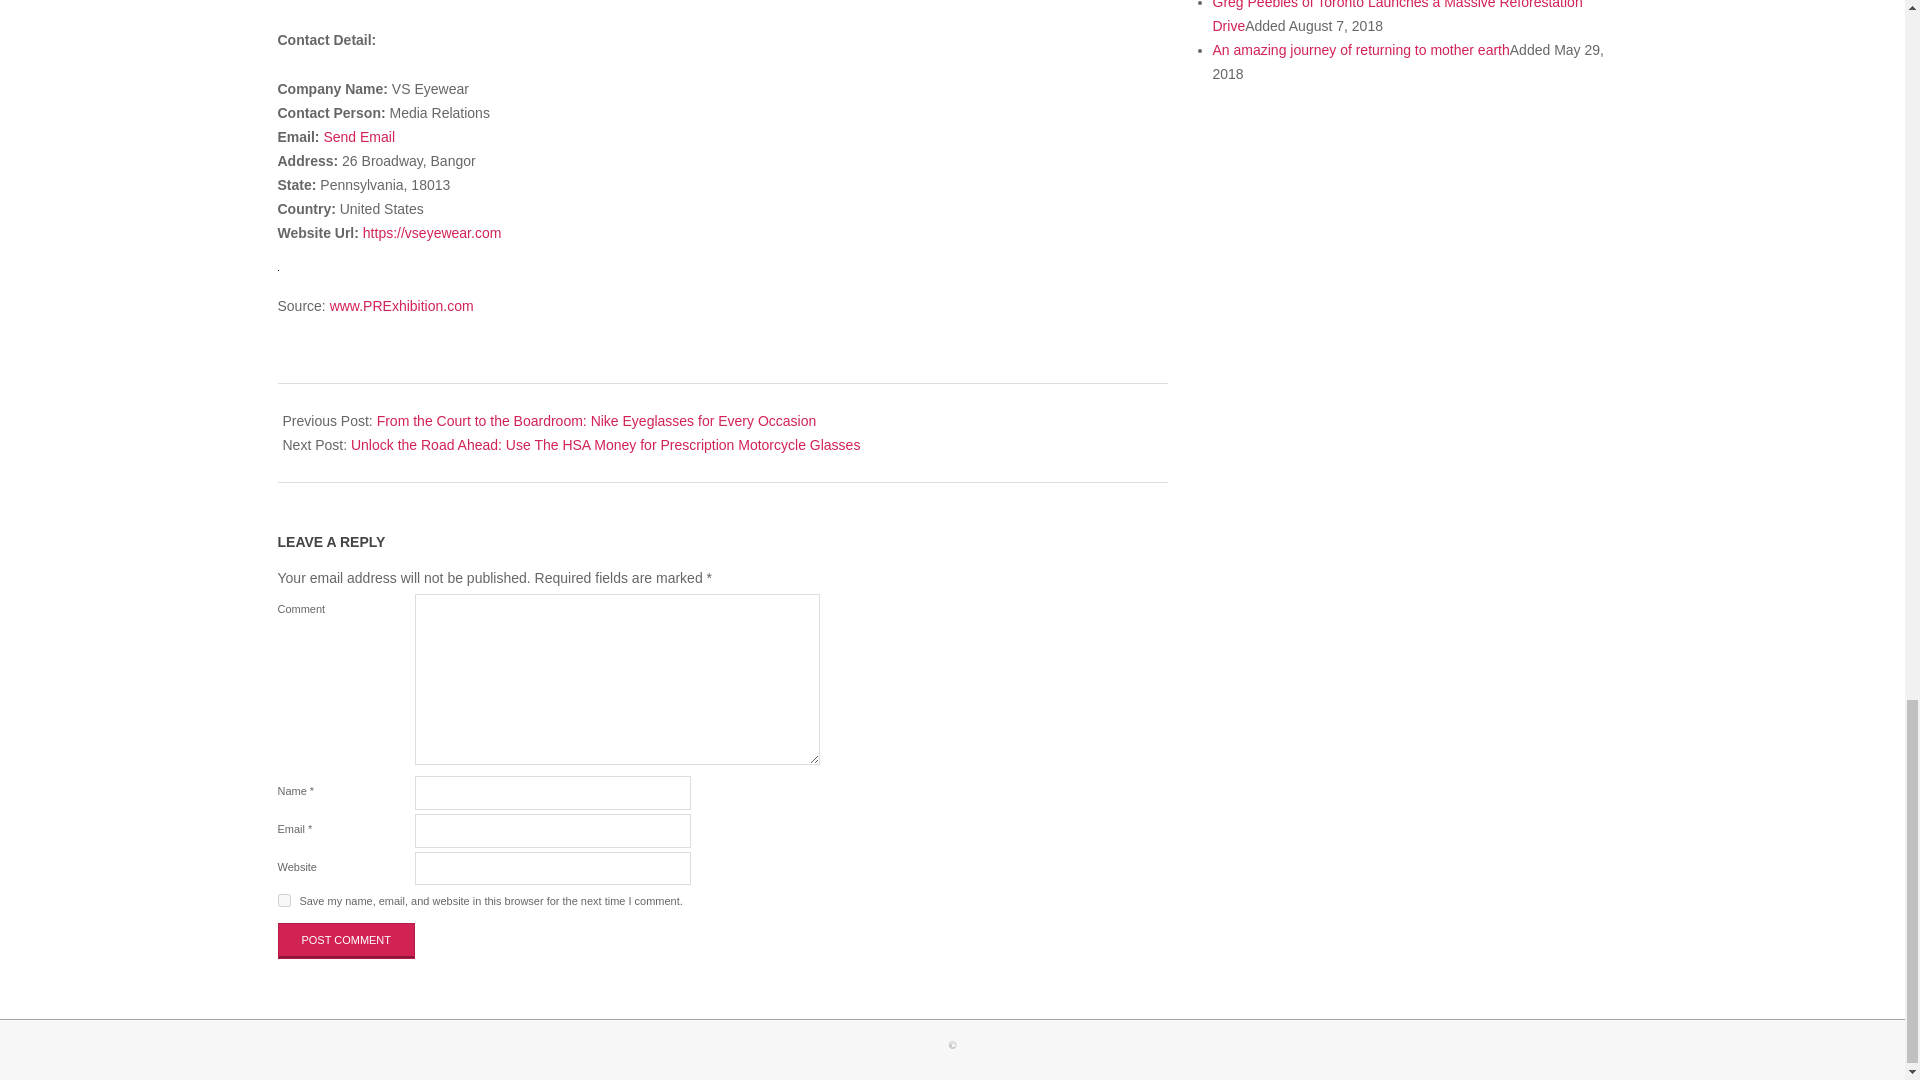 The height and width of the screenshot is (1080, 1920). Describe the element at coordinates (358, 136) in the screenshot. I see `Send Email` at that location.